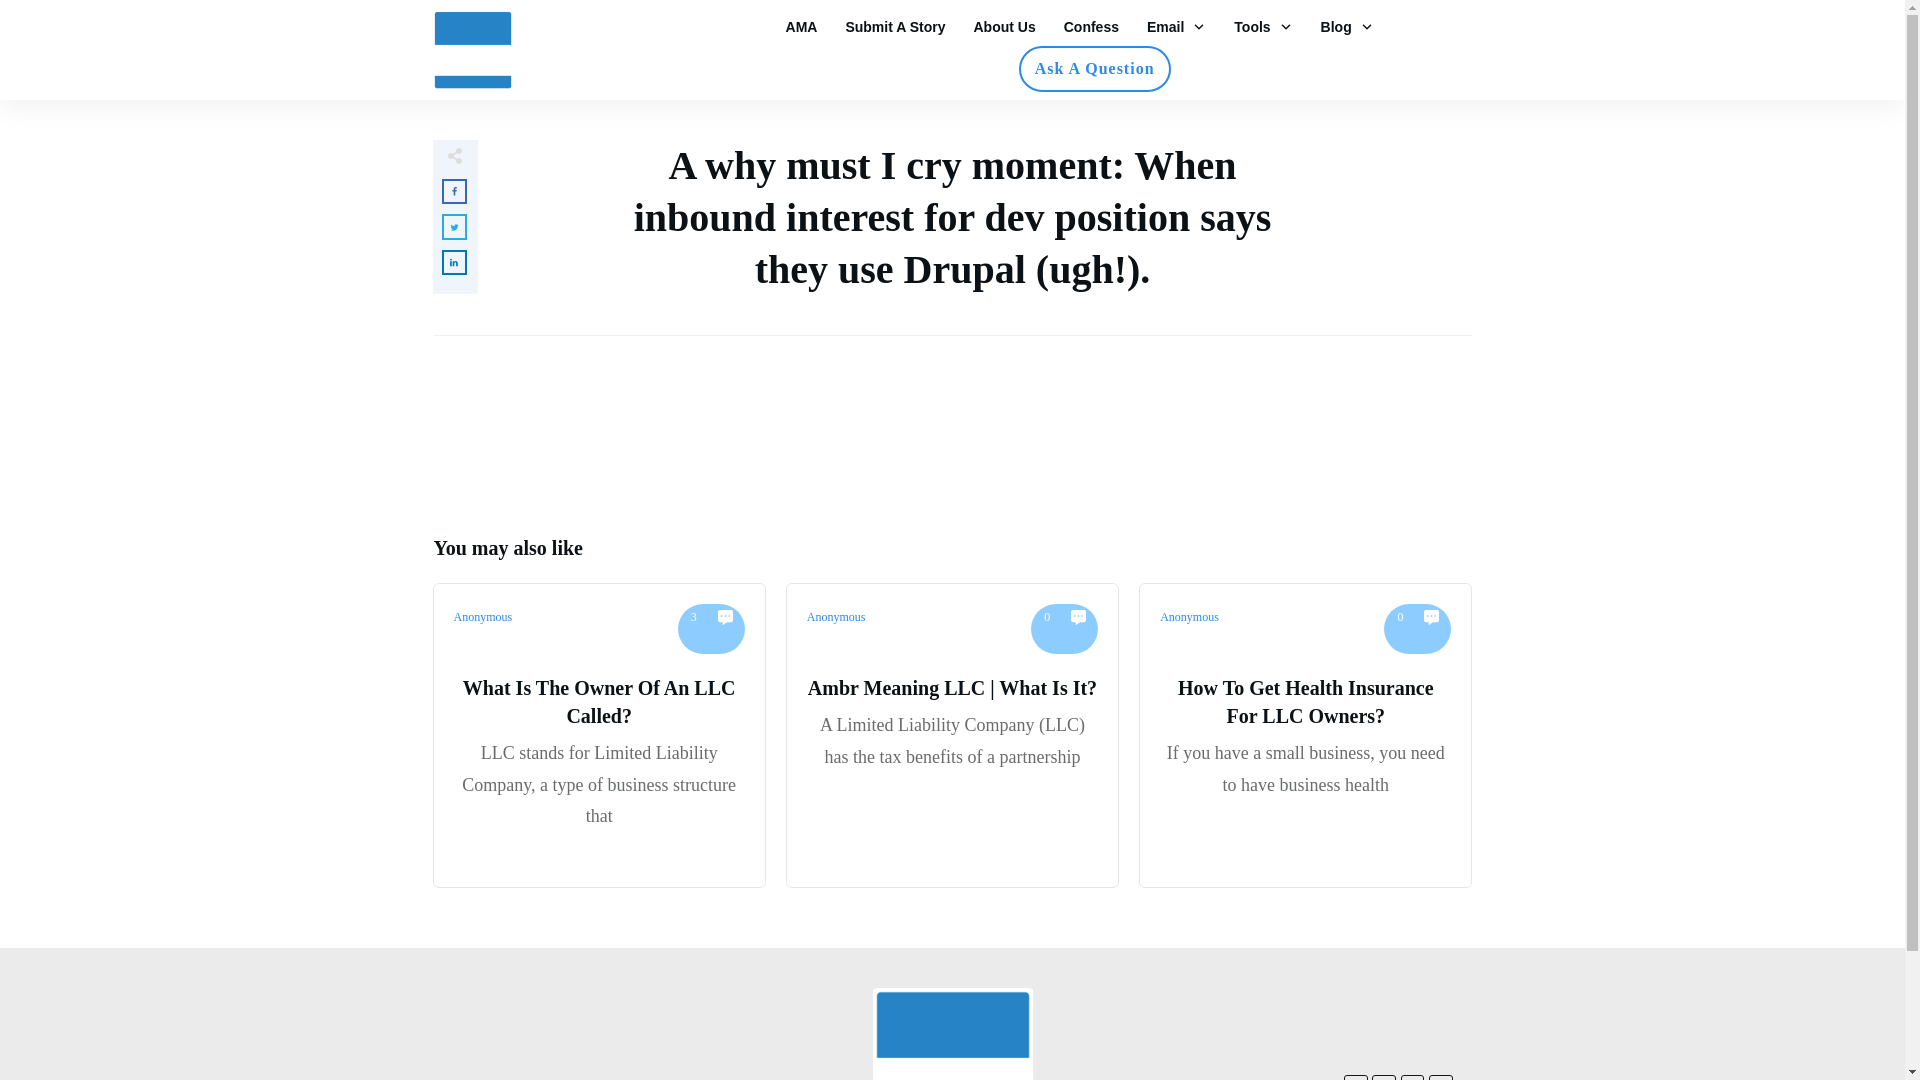  I want to click on How To Get Health Insurance For LLC Owners?, so click(1306, 702).